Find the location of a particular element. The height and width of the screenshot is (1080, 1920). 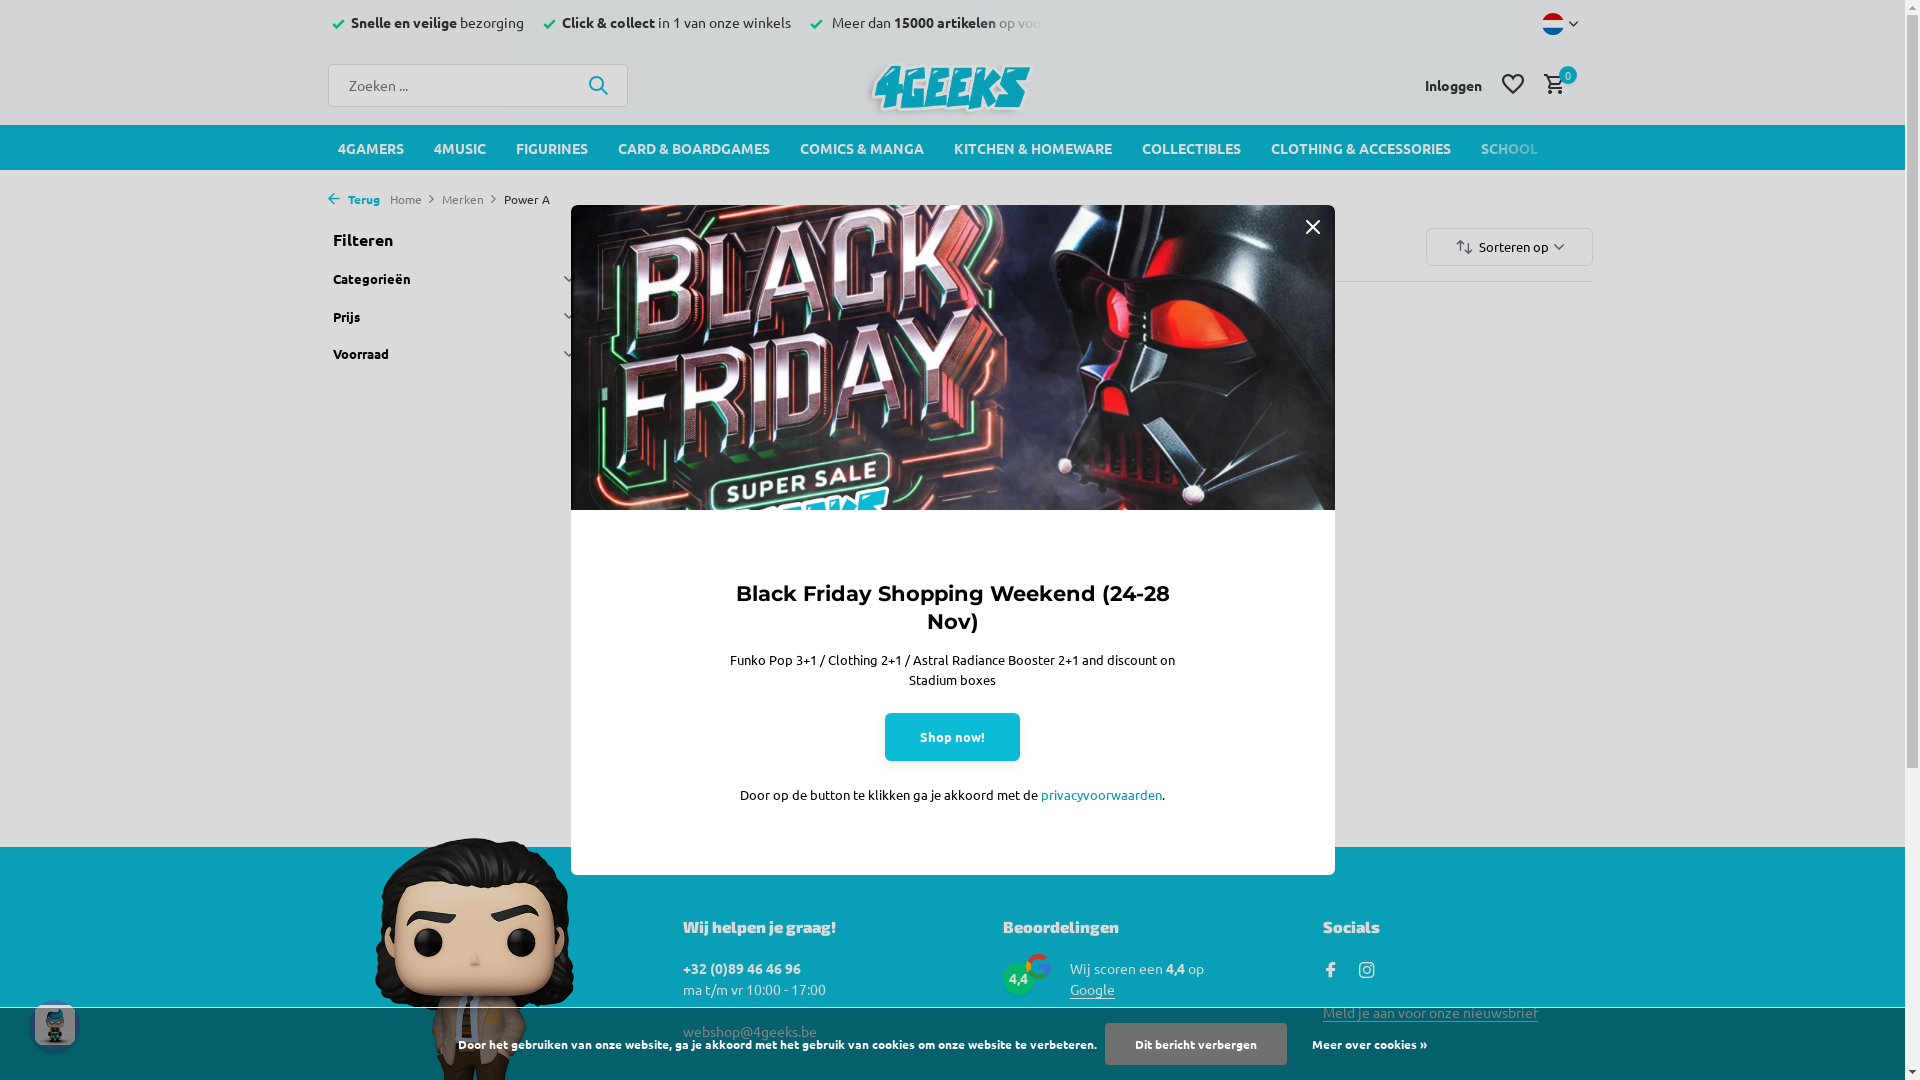

Terug is located at coordinates (354, 199).